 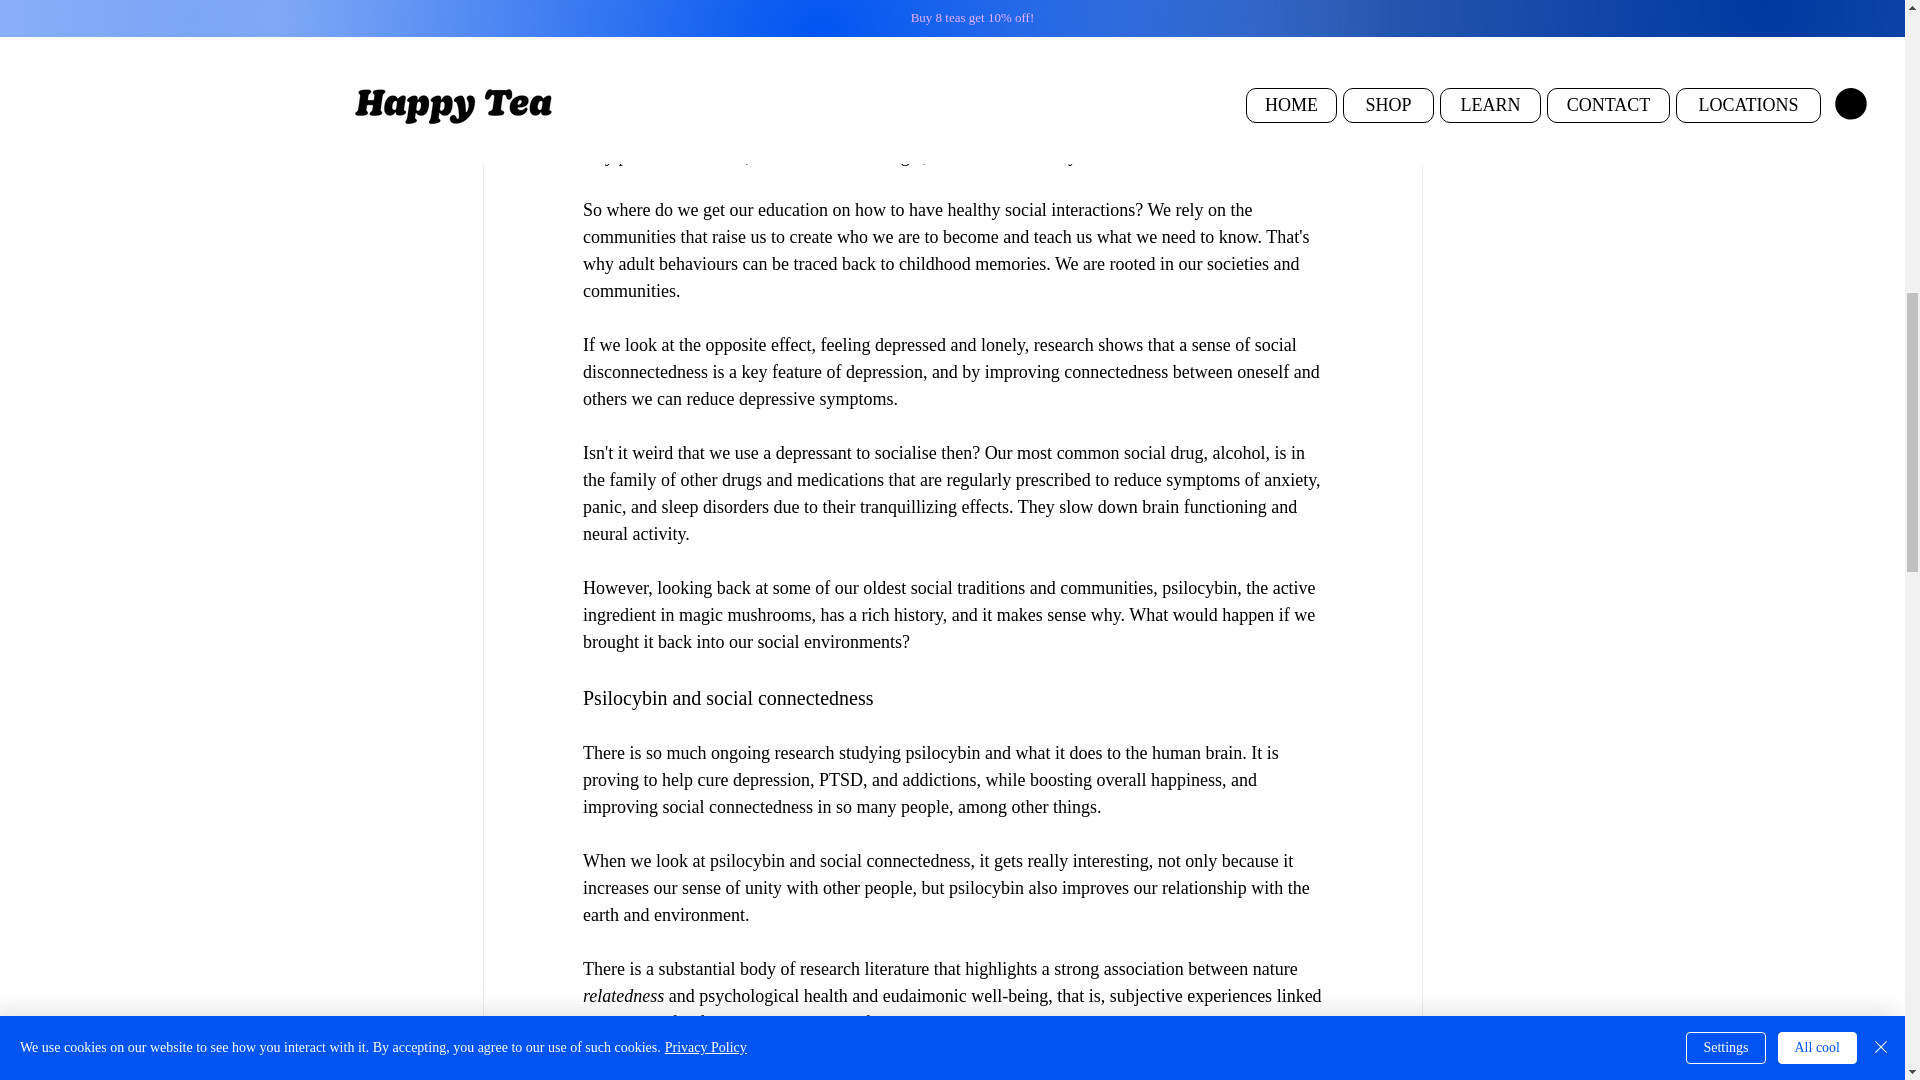 What do you see at coordinates (858, 156) in the screenshot?
I see `Robert Waldinger` at bounding box center [858, 156].